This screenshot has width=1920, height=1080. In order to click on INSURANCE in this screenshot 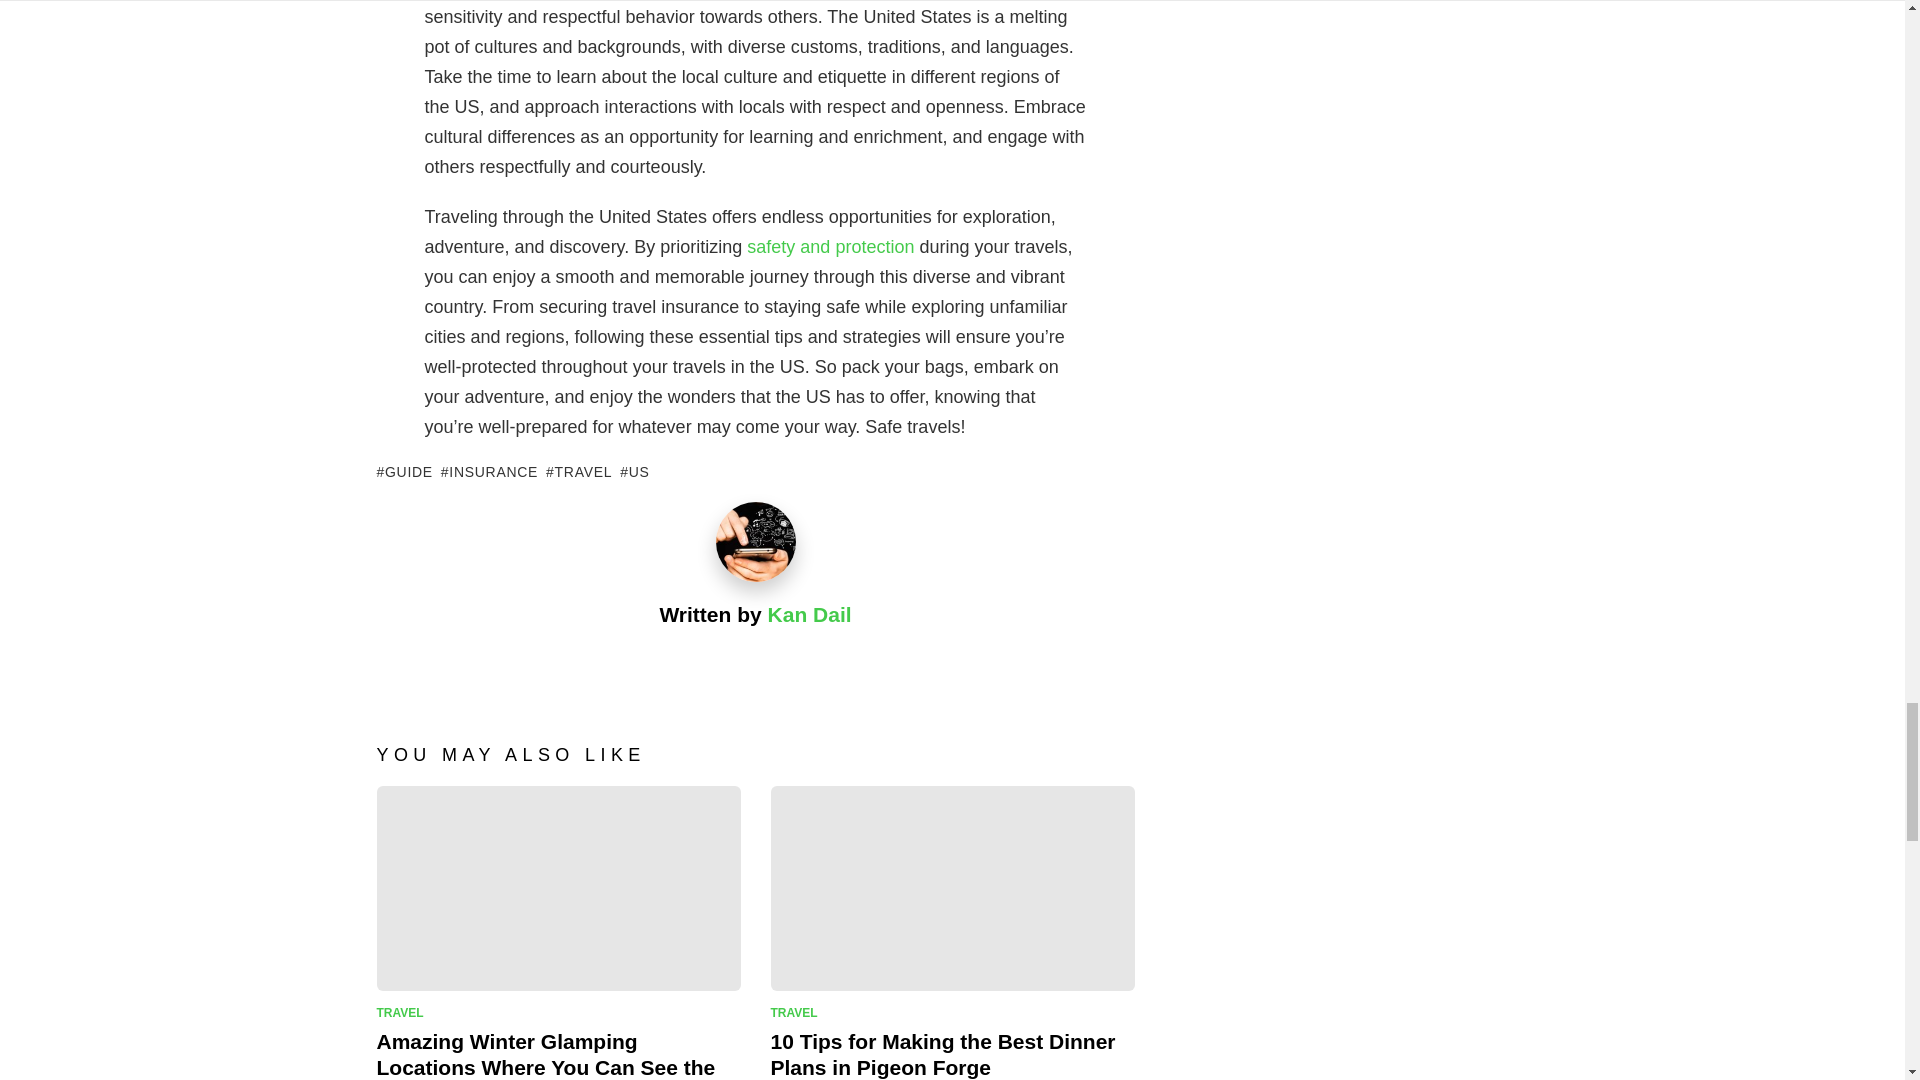, I will do `click(489, 472)`.